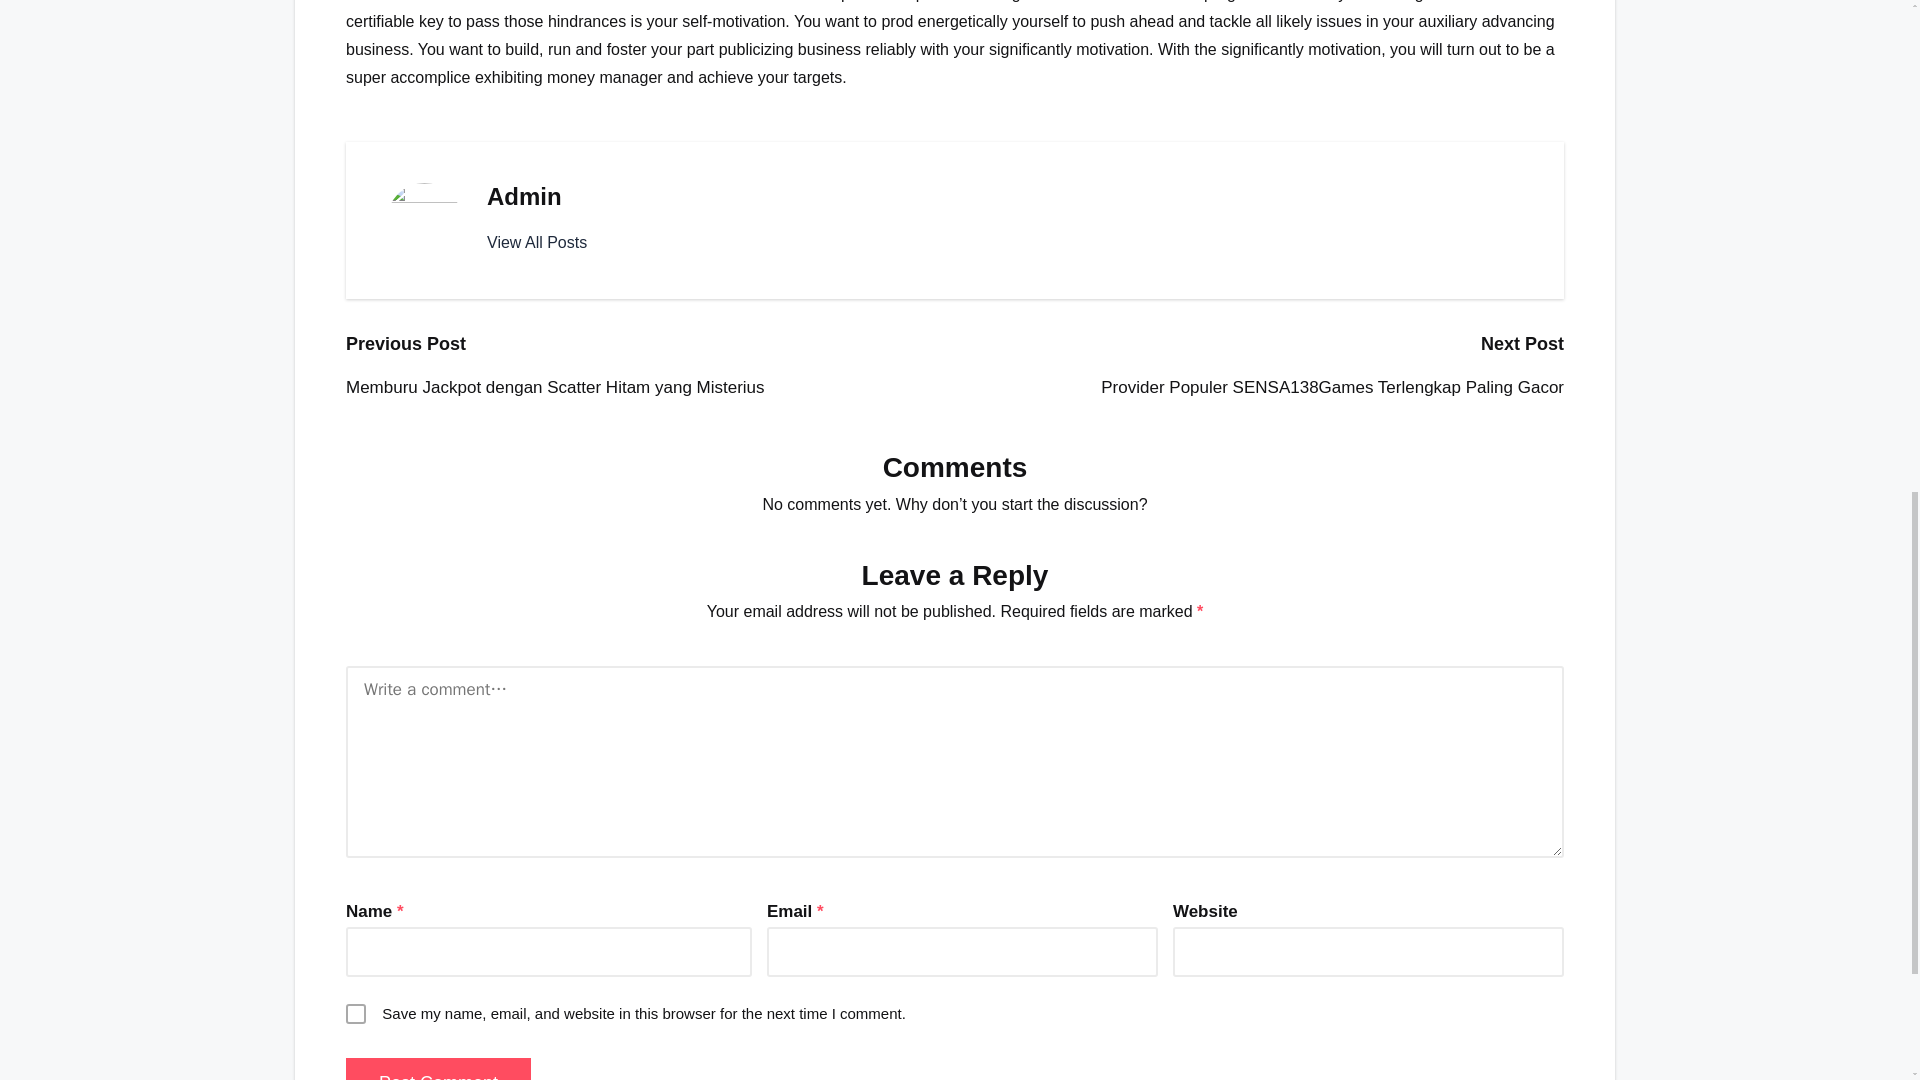 The height and width of the screenshot is (1080, 1920). Describe the element at coordinates (1259, 387) in the screenshot. I see `Provider Populer SENSA138Games Terlengkap Paling Gacor` at that location.